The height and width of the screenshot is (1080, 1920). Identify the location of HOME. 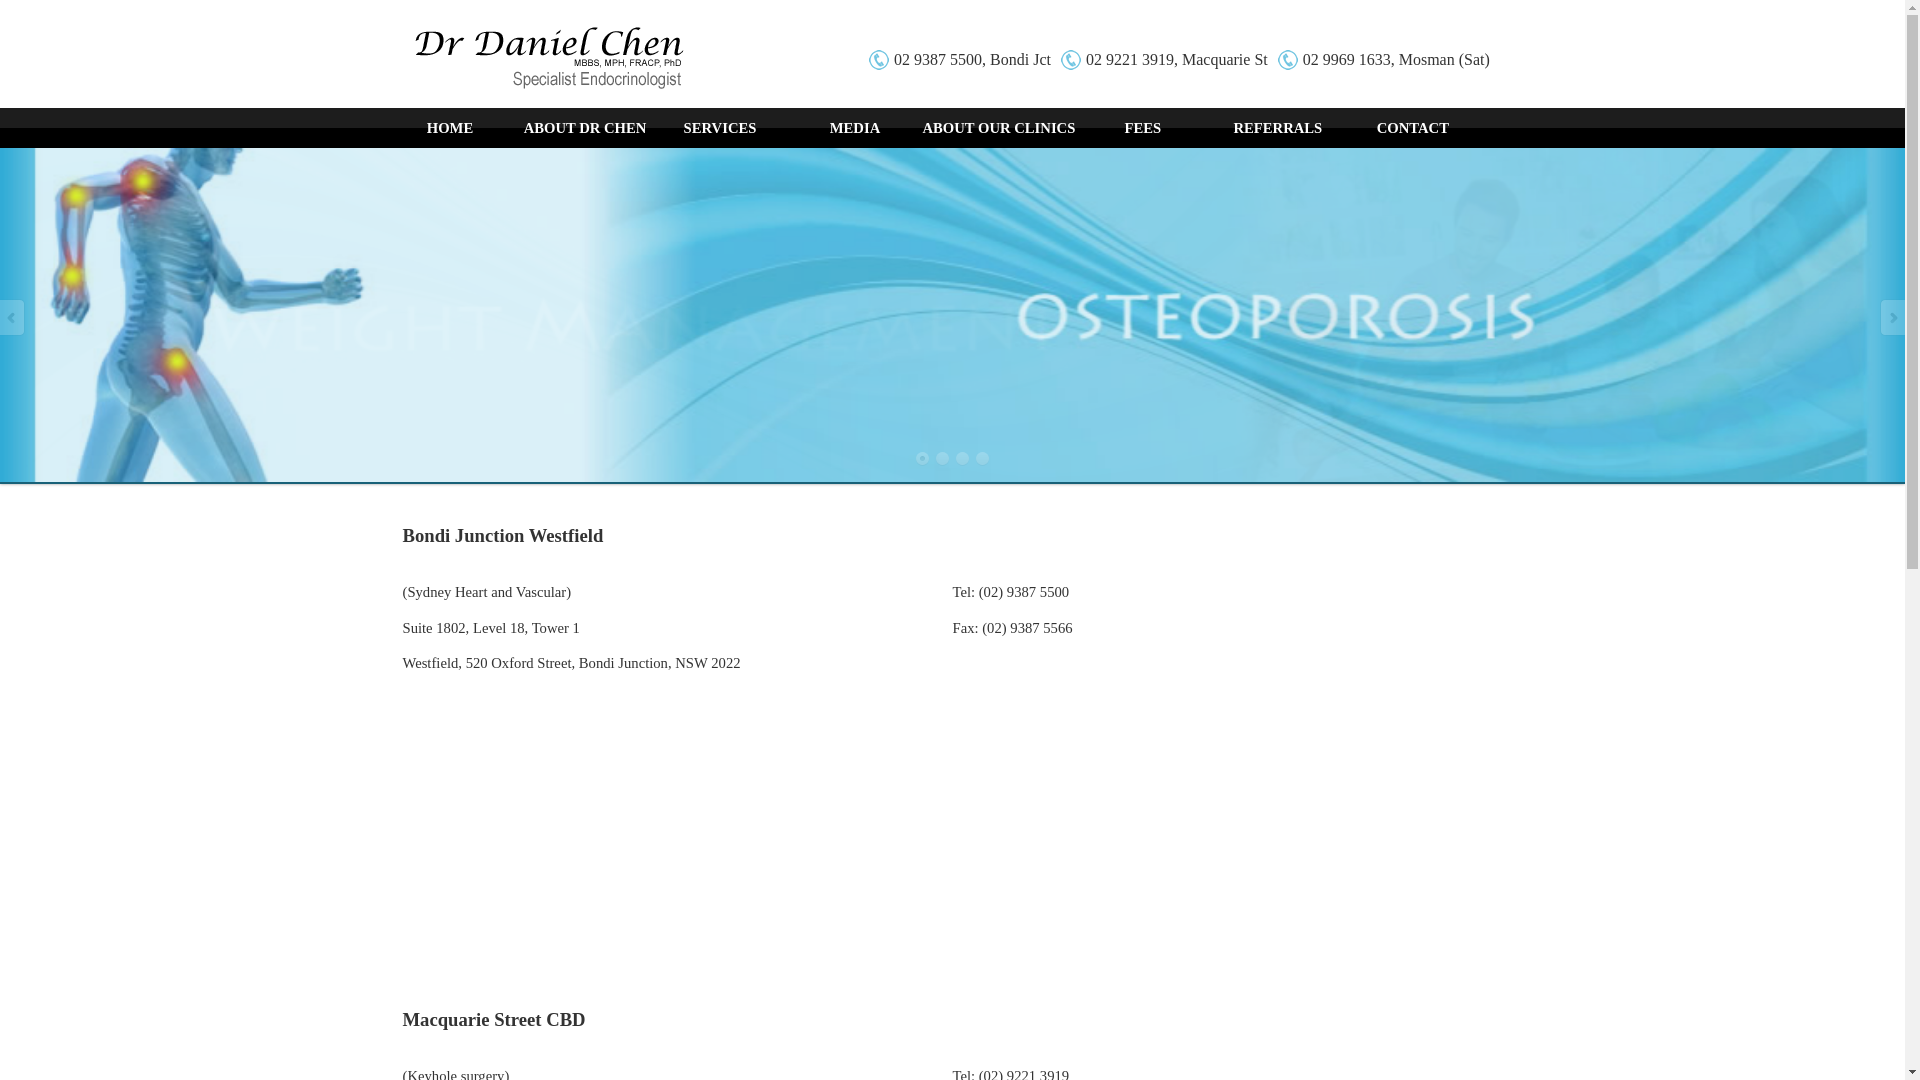
(450, 128).